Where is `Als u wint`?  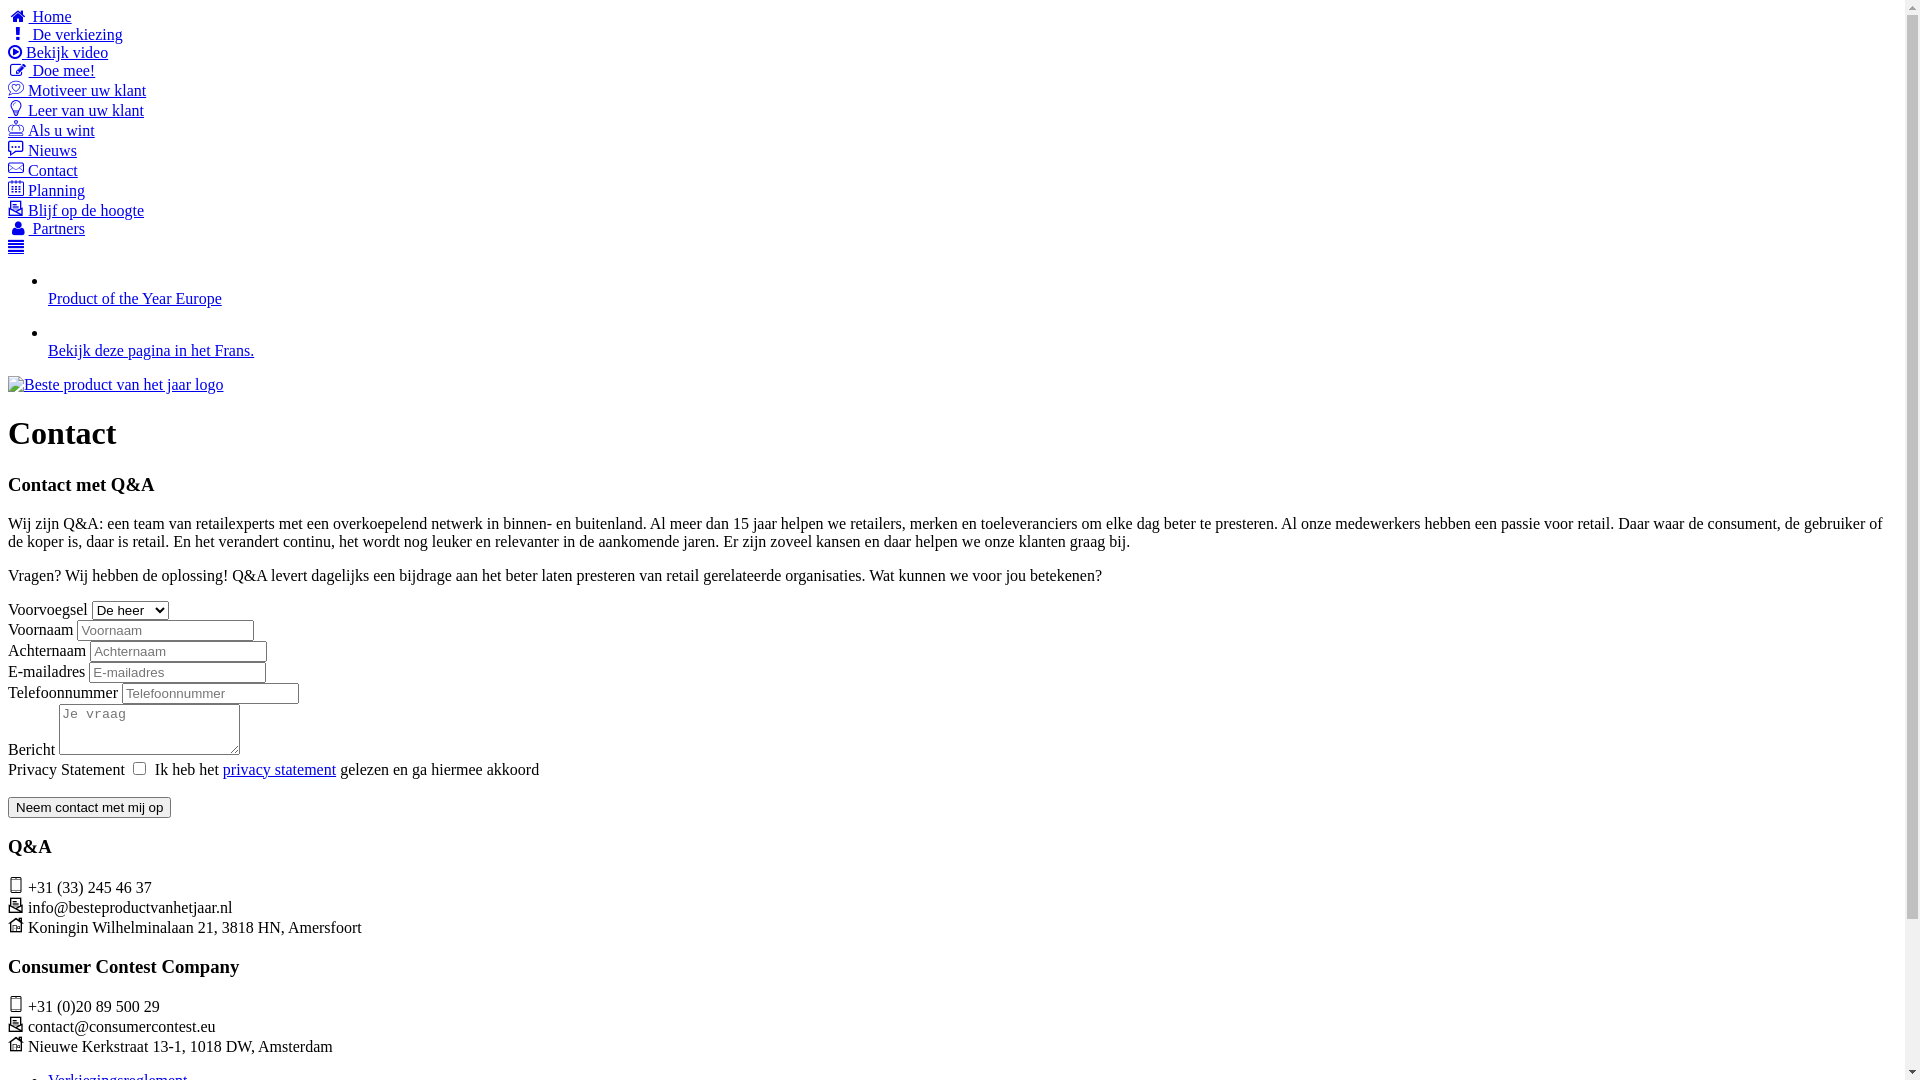
Als u wint is located at coordinates (952, 130).